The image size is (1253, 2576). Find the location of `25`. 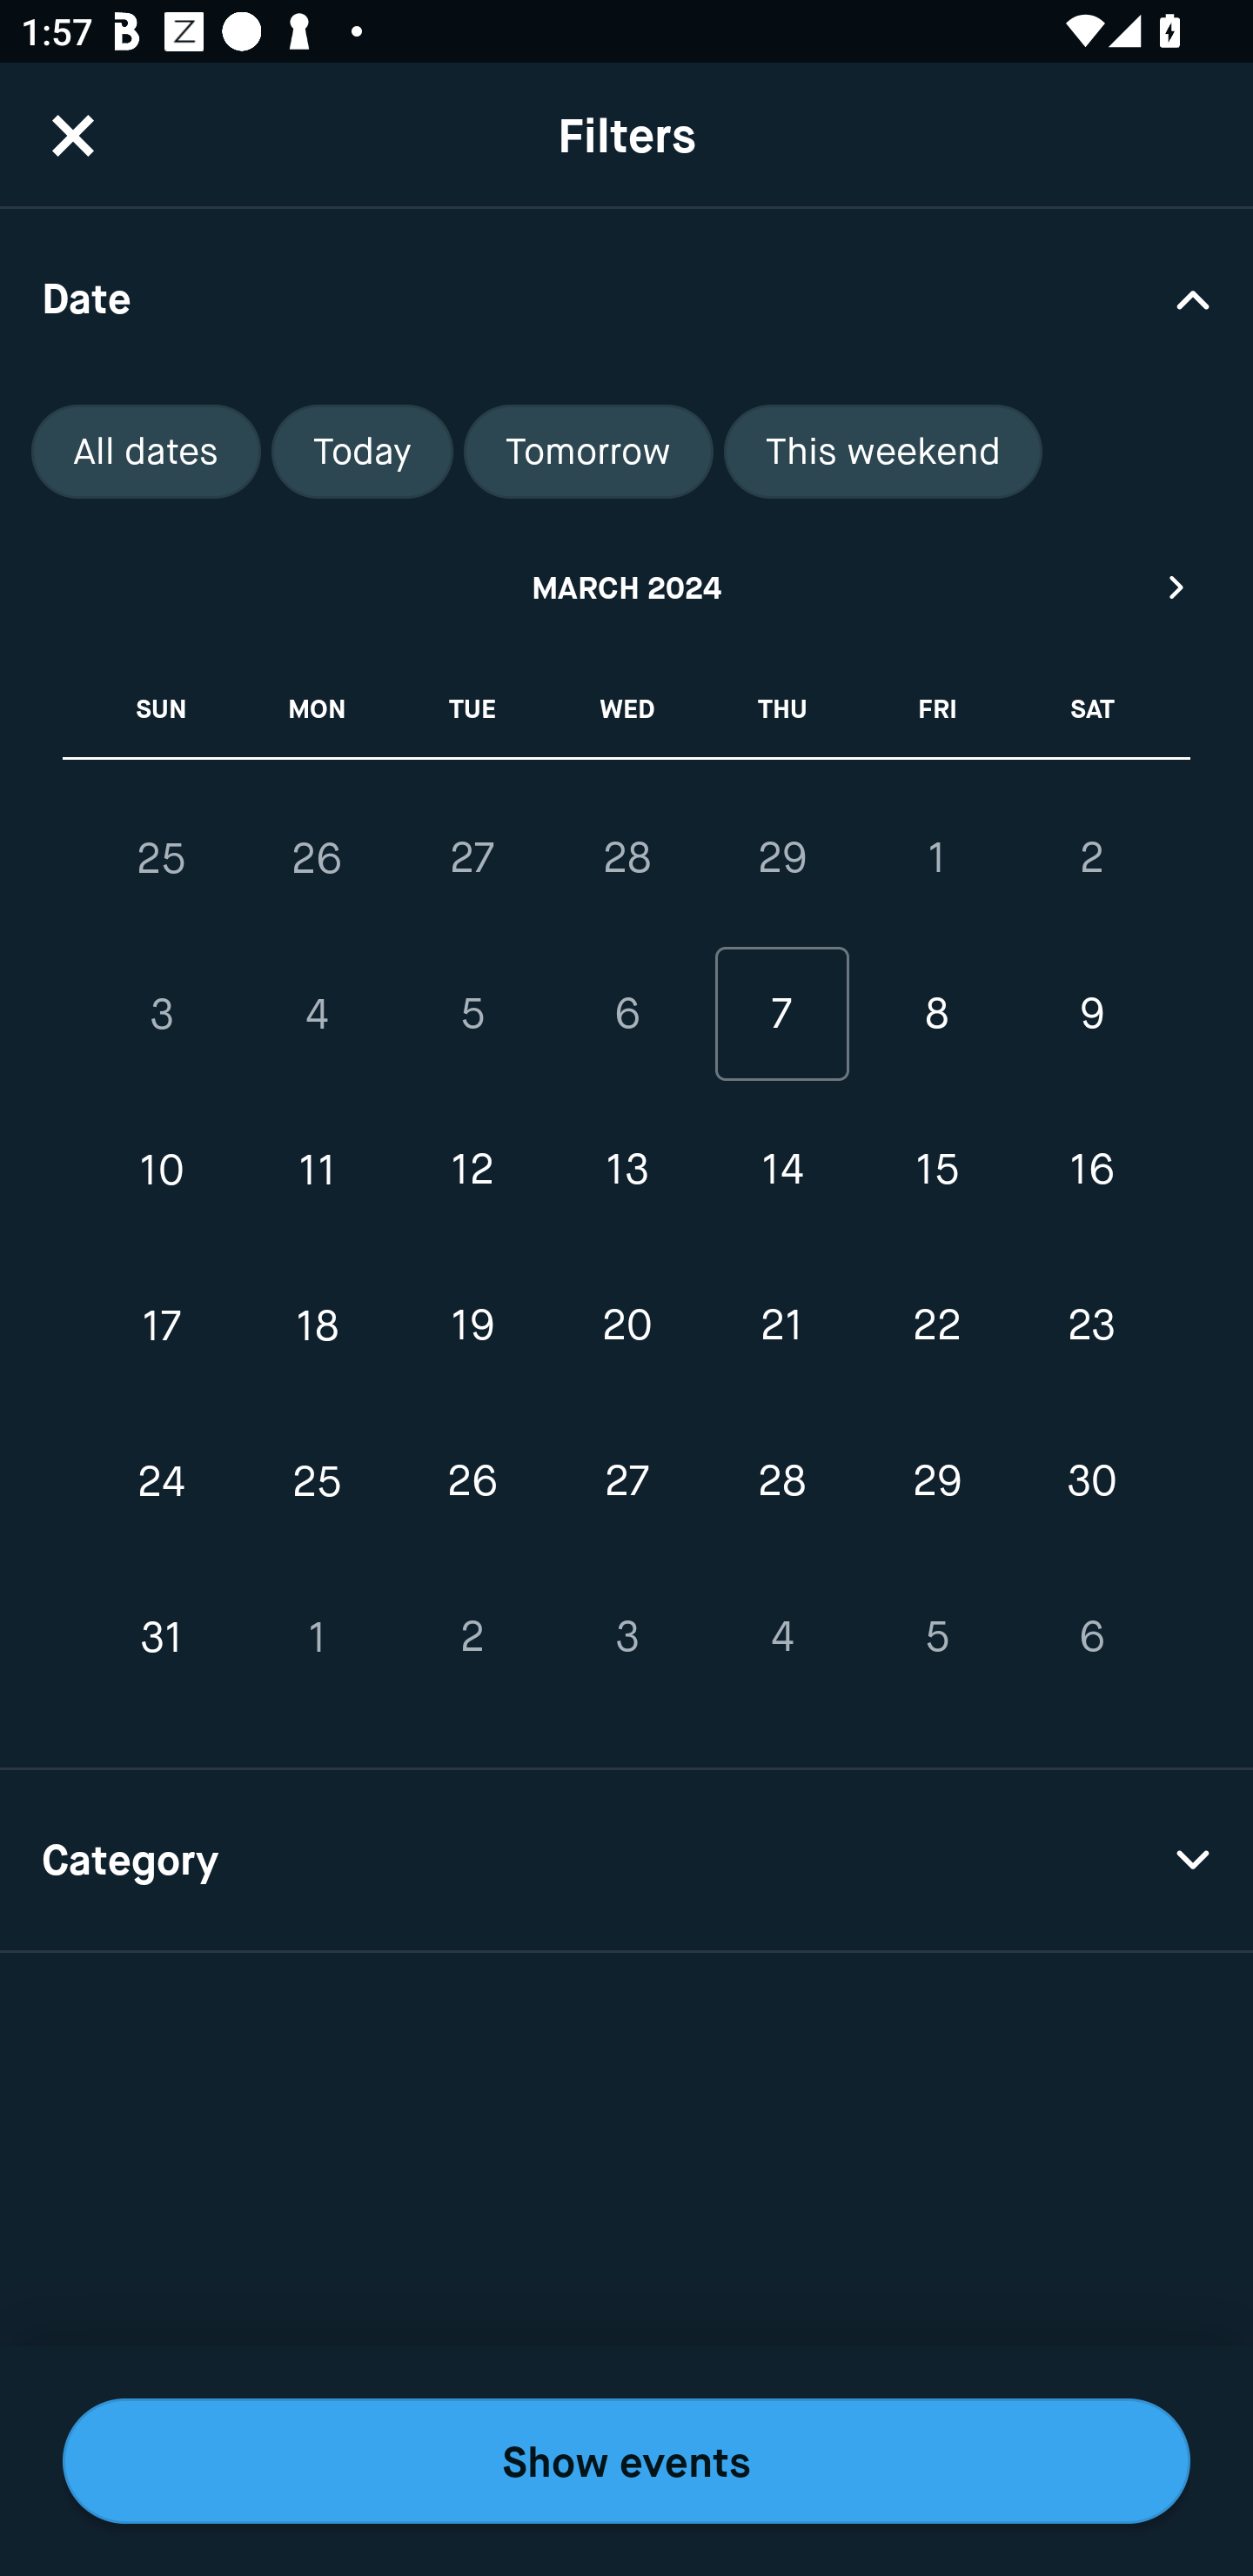

25 is located at coordinates (317, 1481).